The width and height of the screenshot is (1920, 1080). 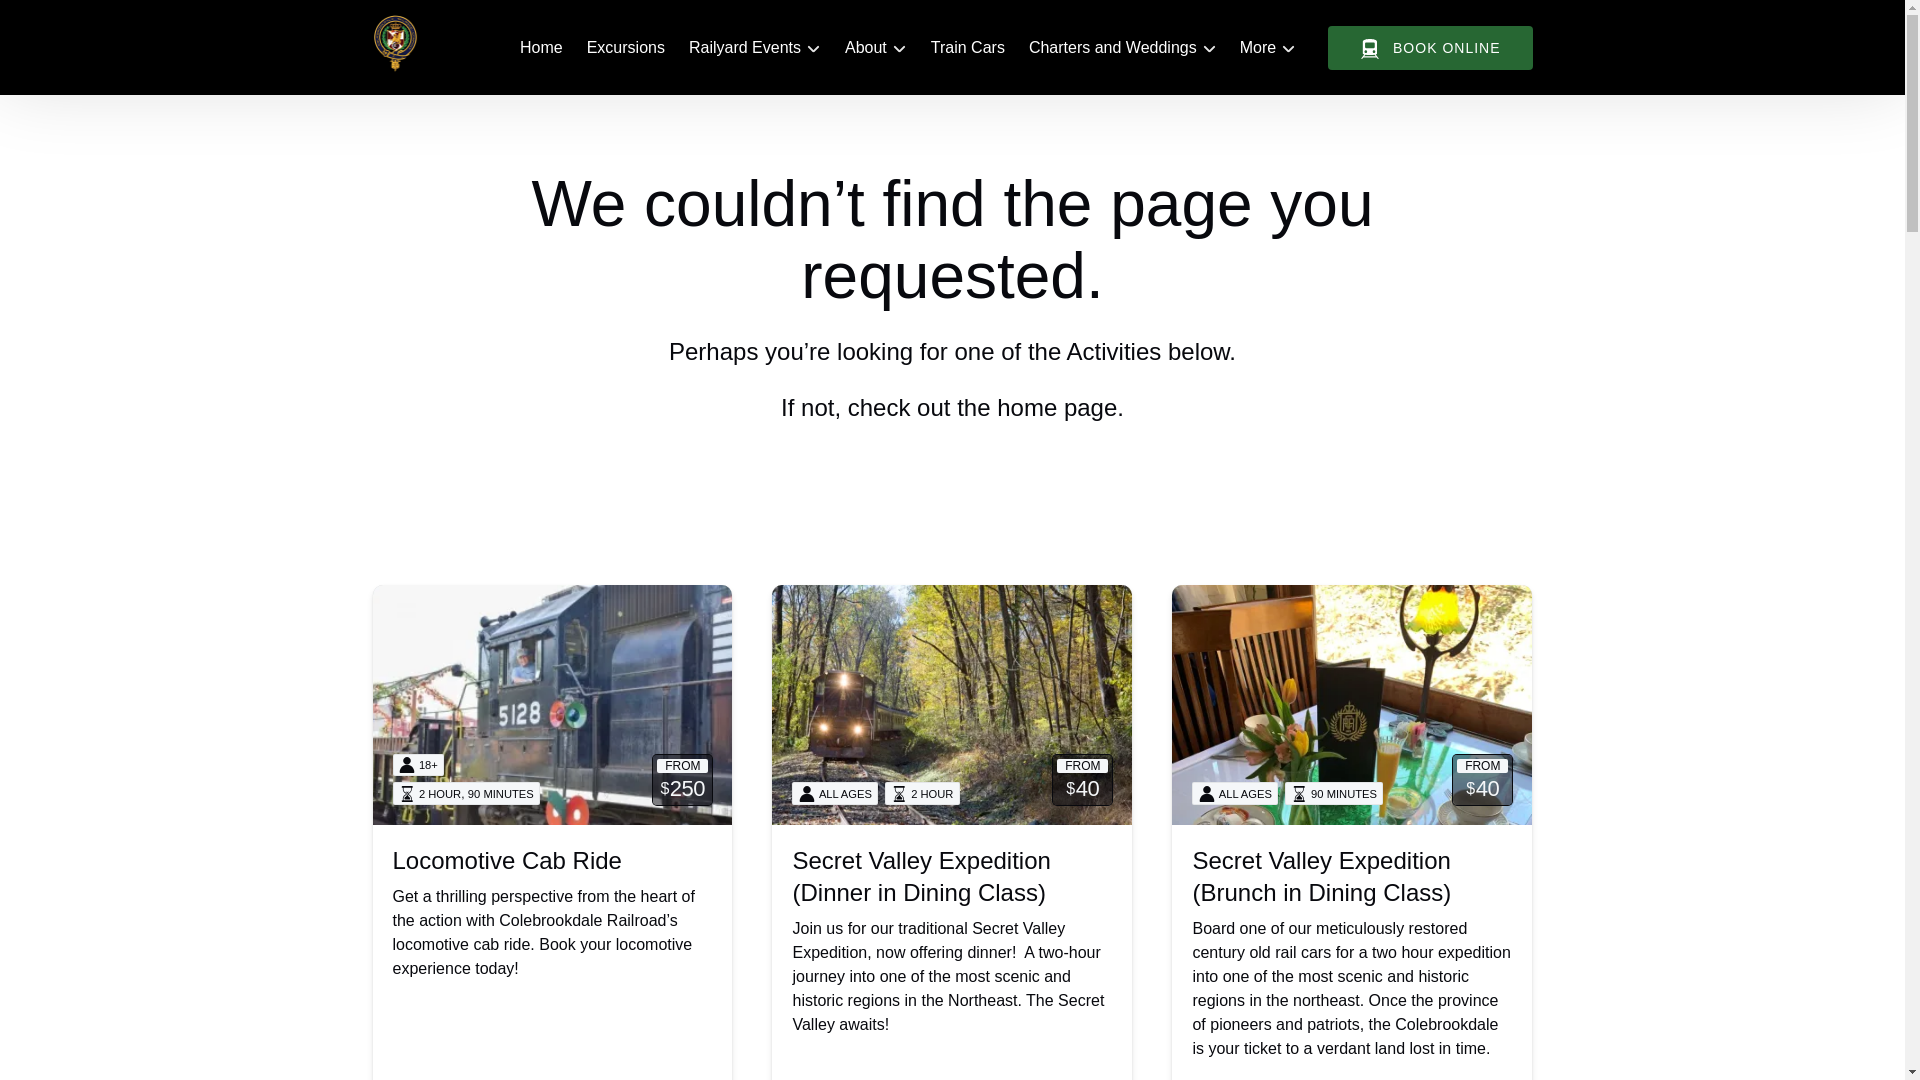 I want to click on Skip to primary navigation, so click(x=101, y=21).